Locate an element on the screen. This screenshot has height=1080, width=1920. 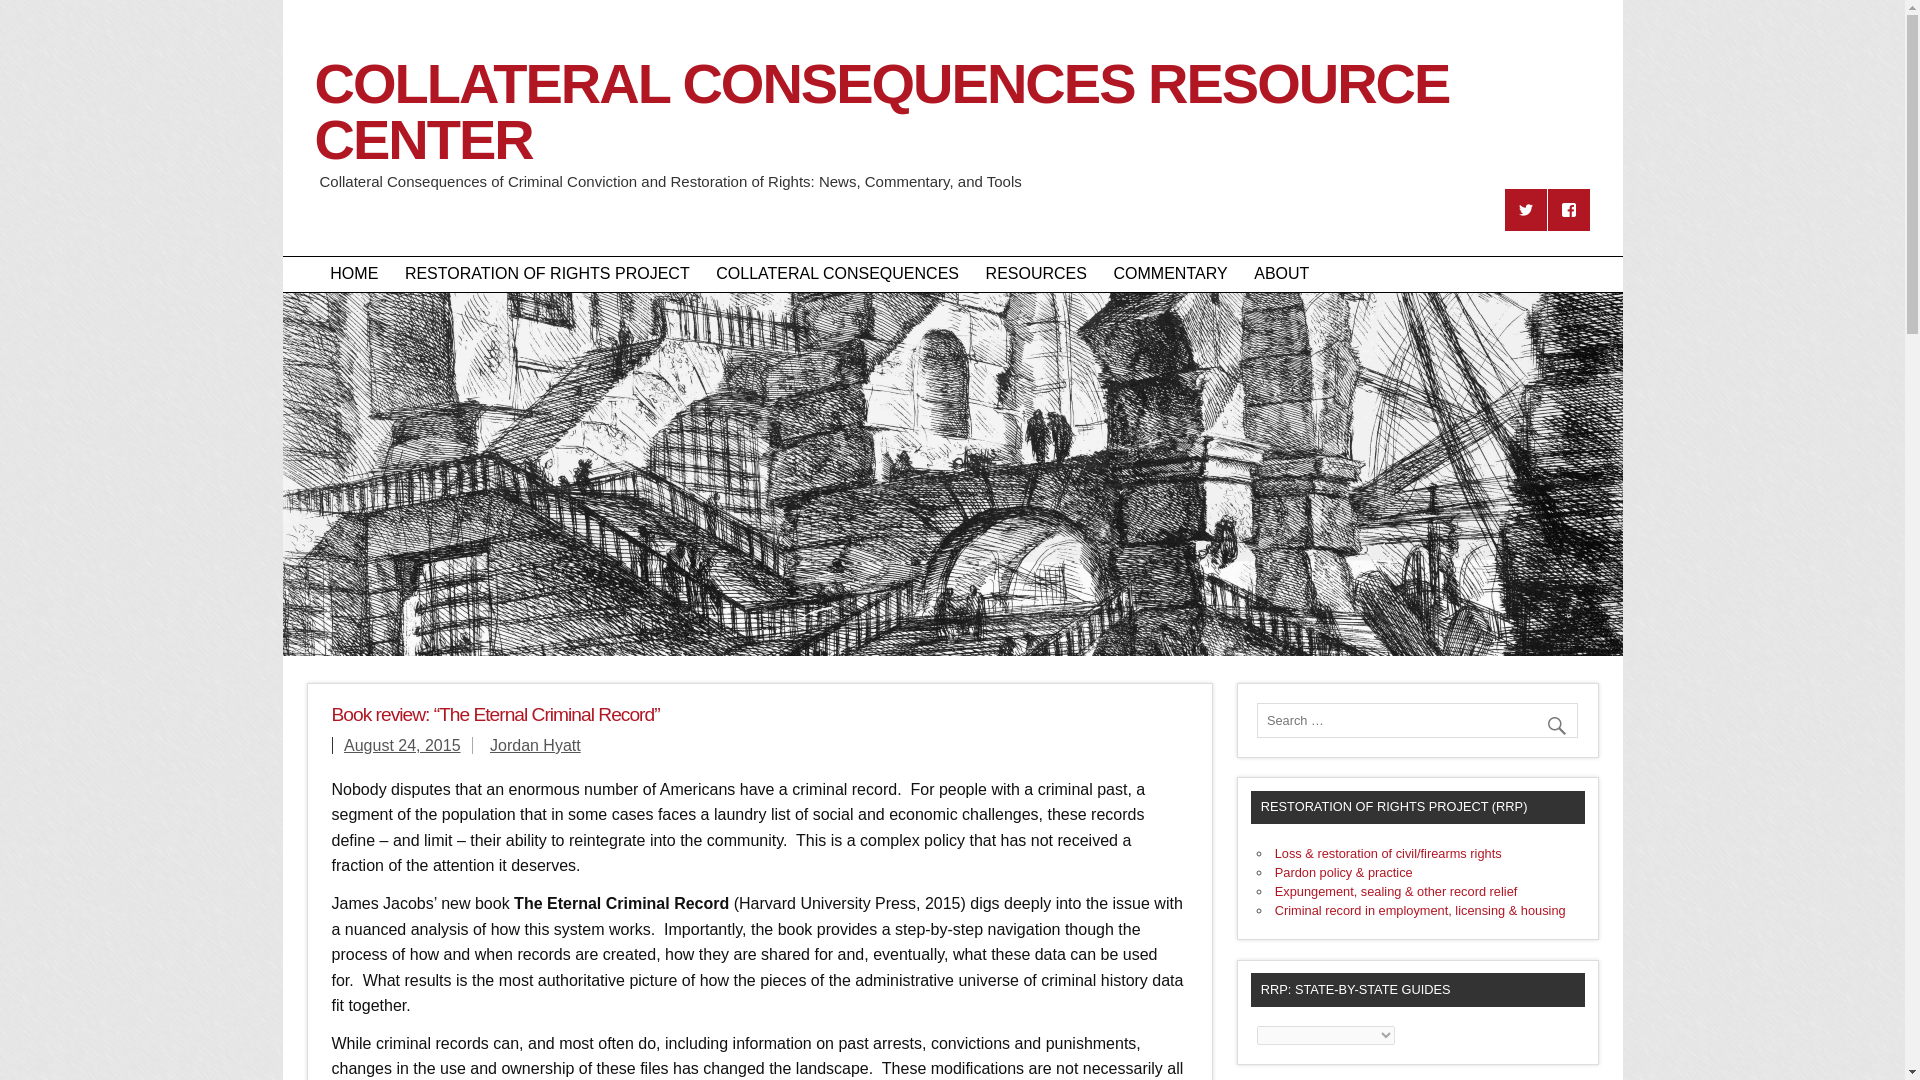
HOME is located at coordinates (354, 274).